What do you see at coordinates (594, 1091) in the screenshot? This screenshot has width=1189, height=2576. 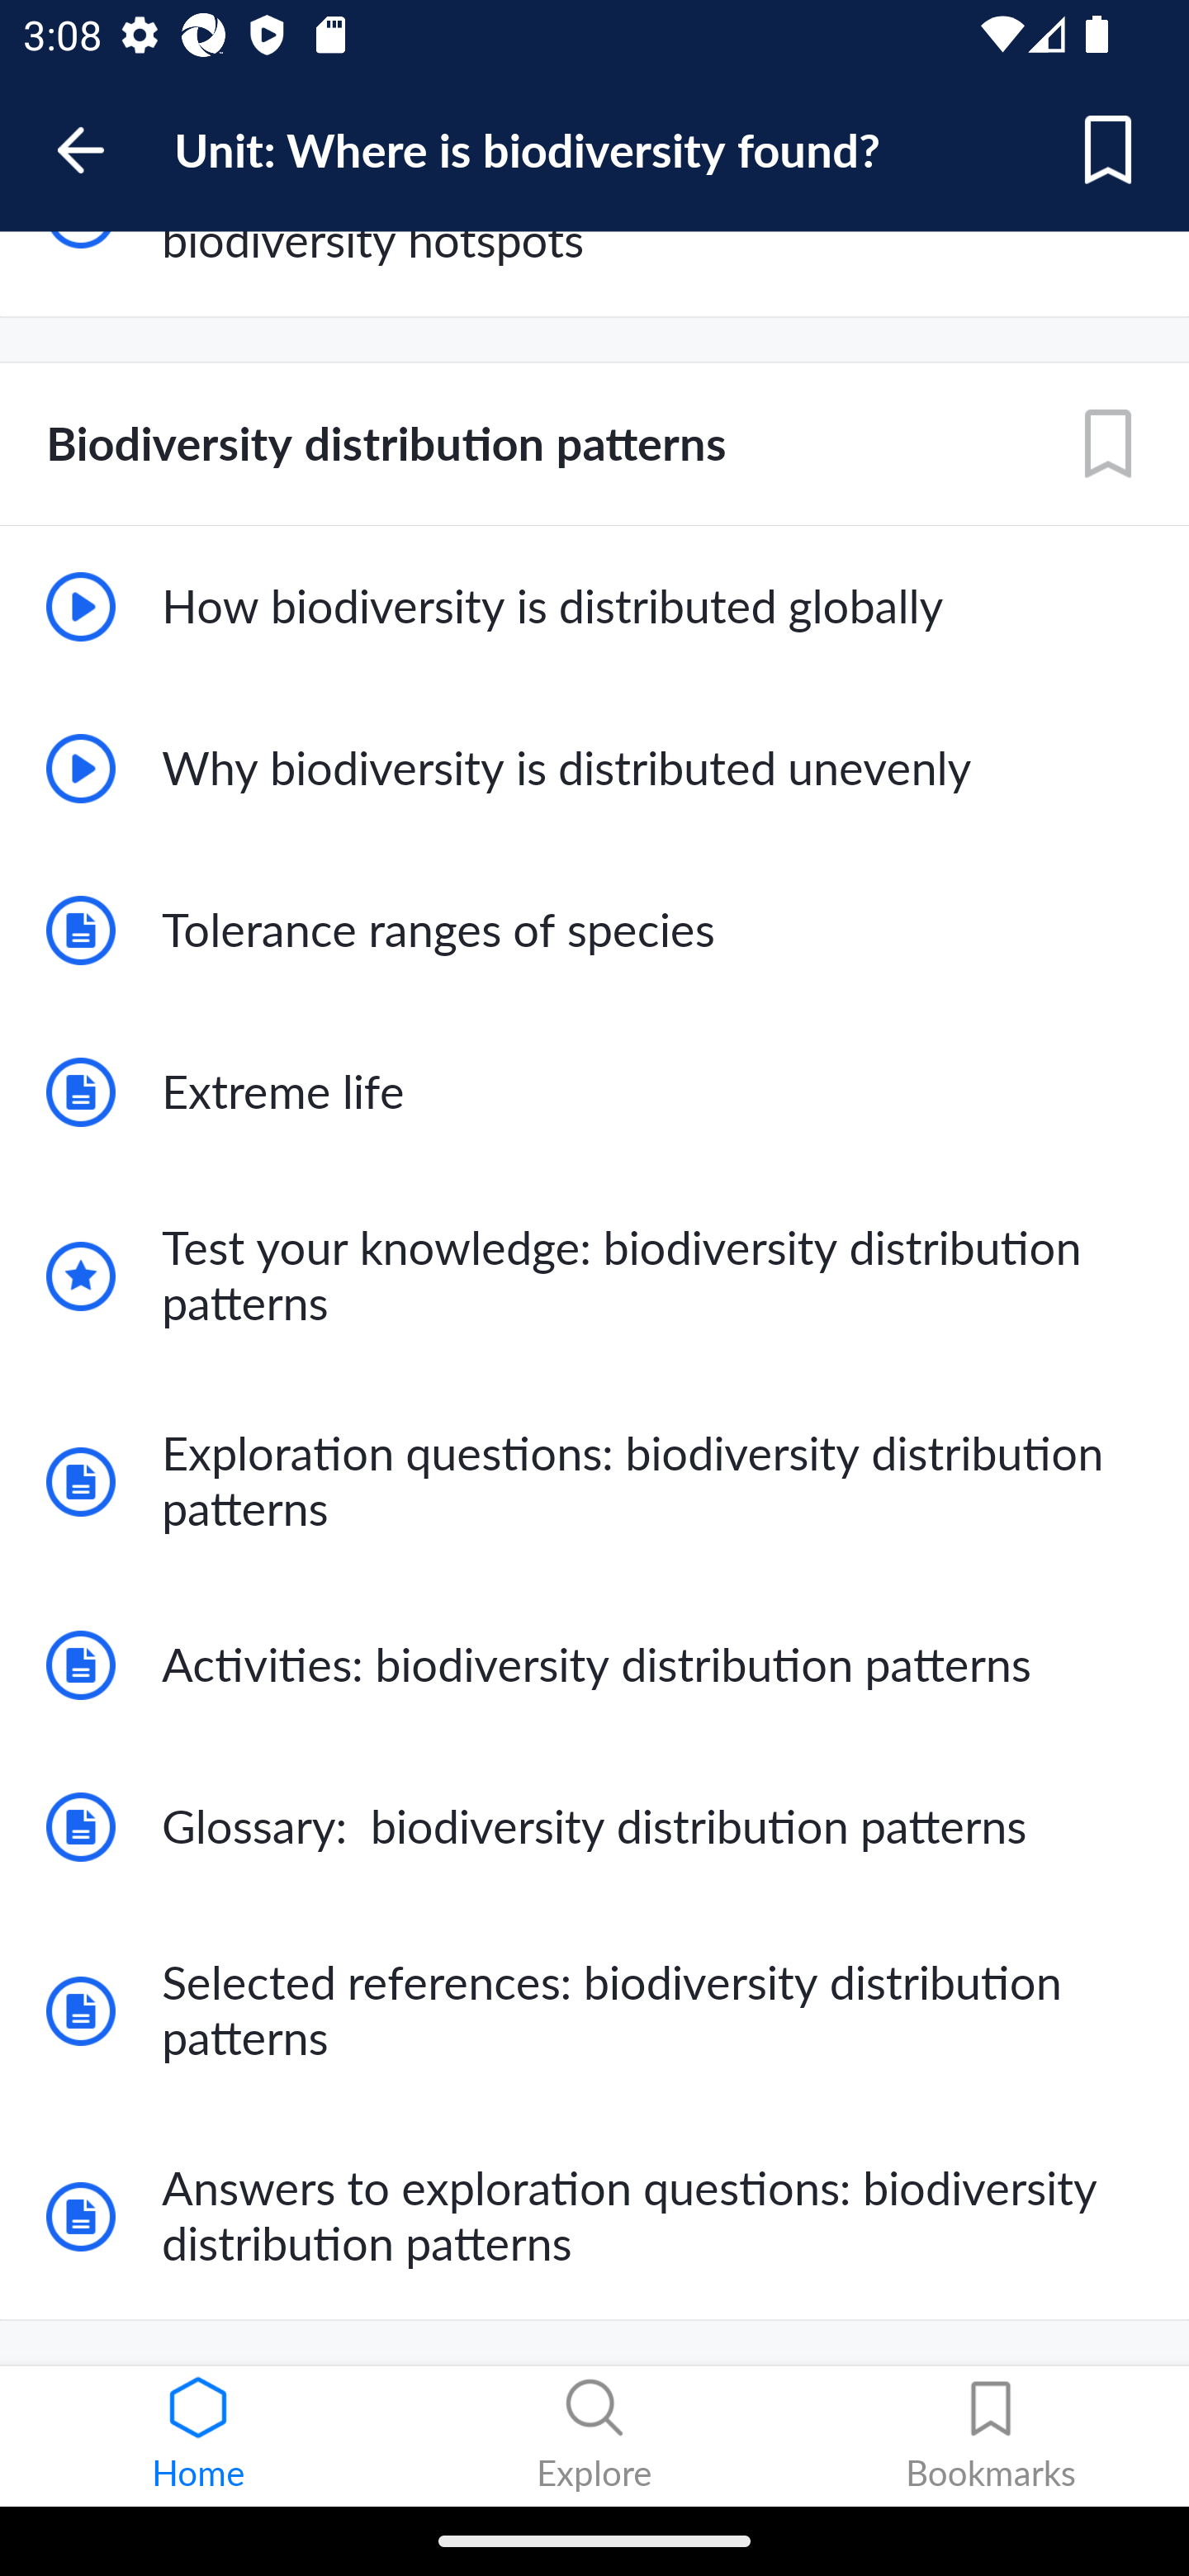 I see `Extreme life` at bounding box center [594, 1091].